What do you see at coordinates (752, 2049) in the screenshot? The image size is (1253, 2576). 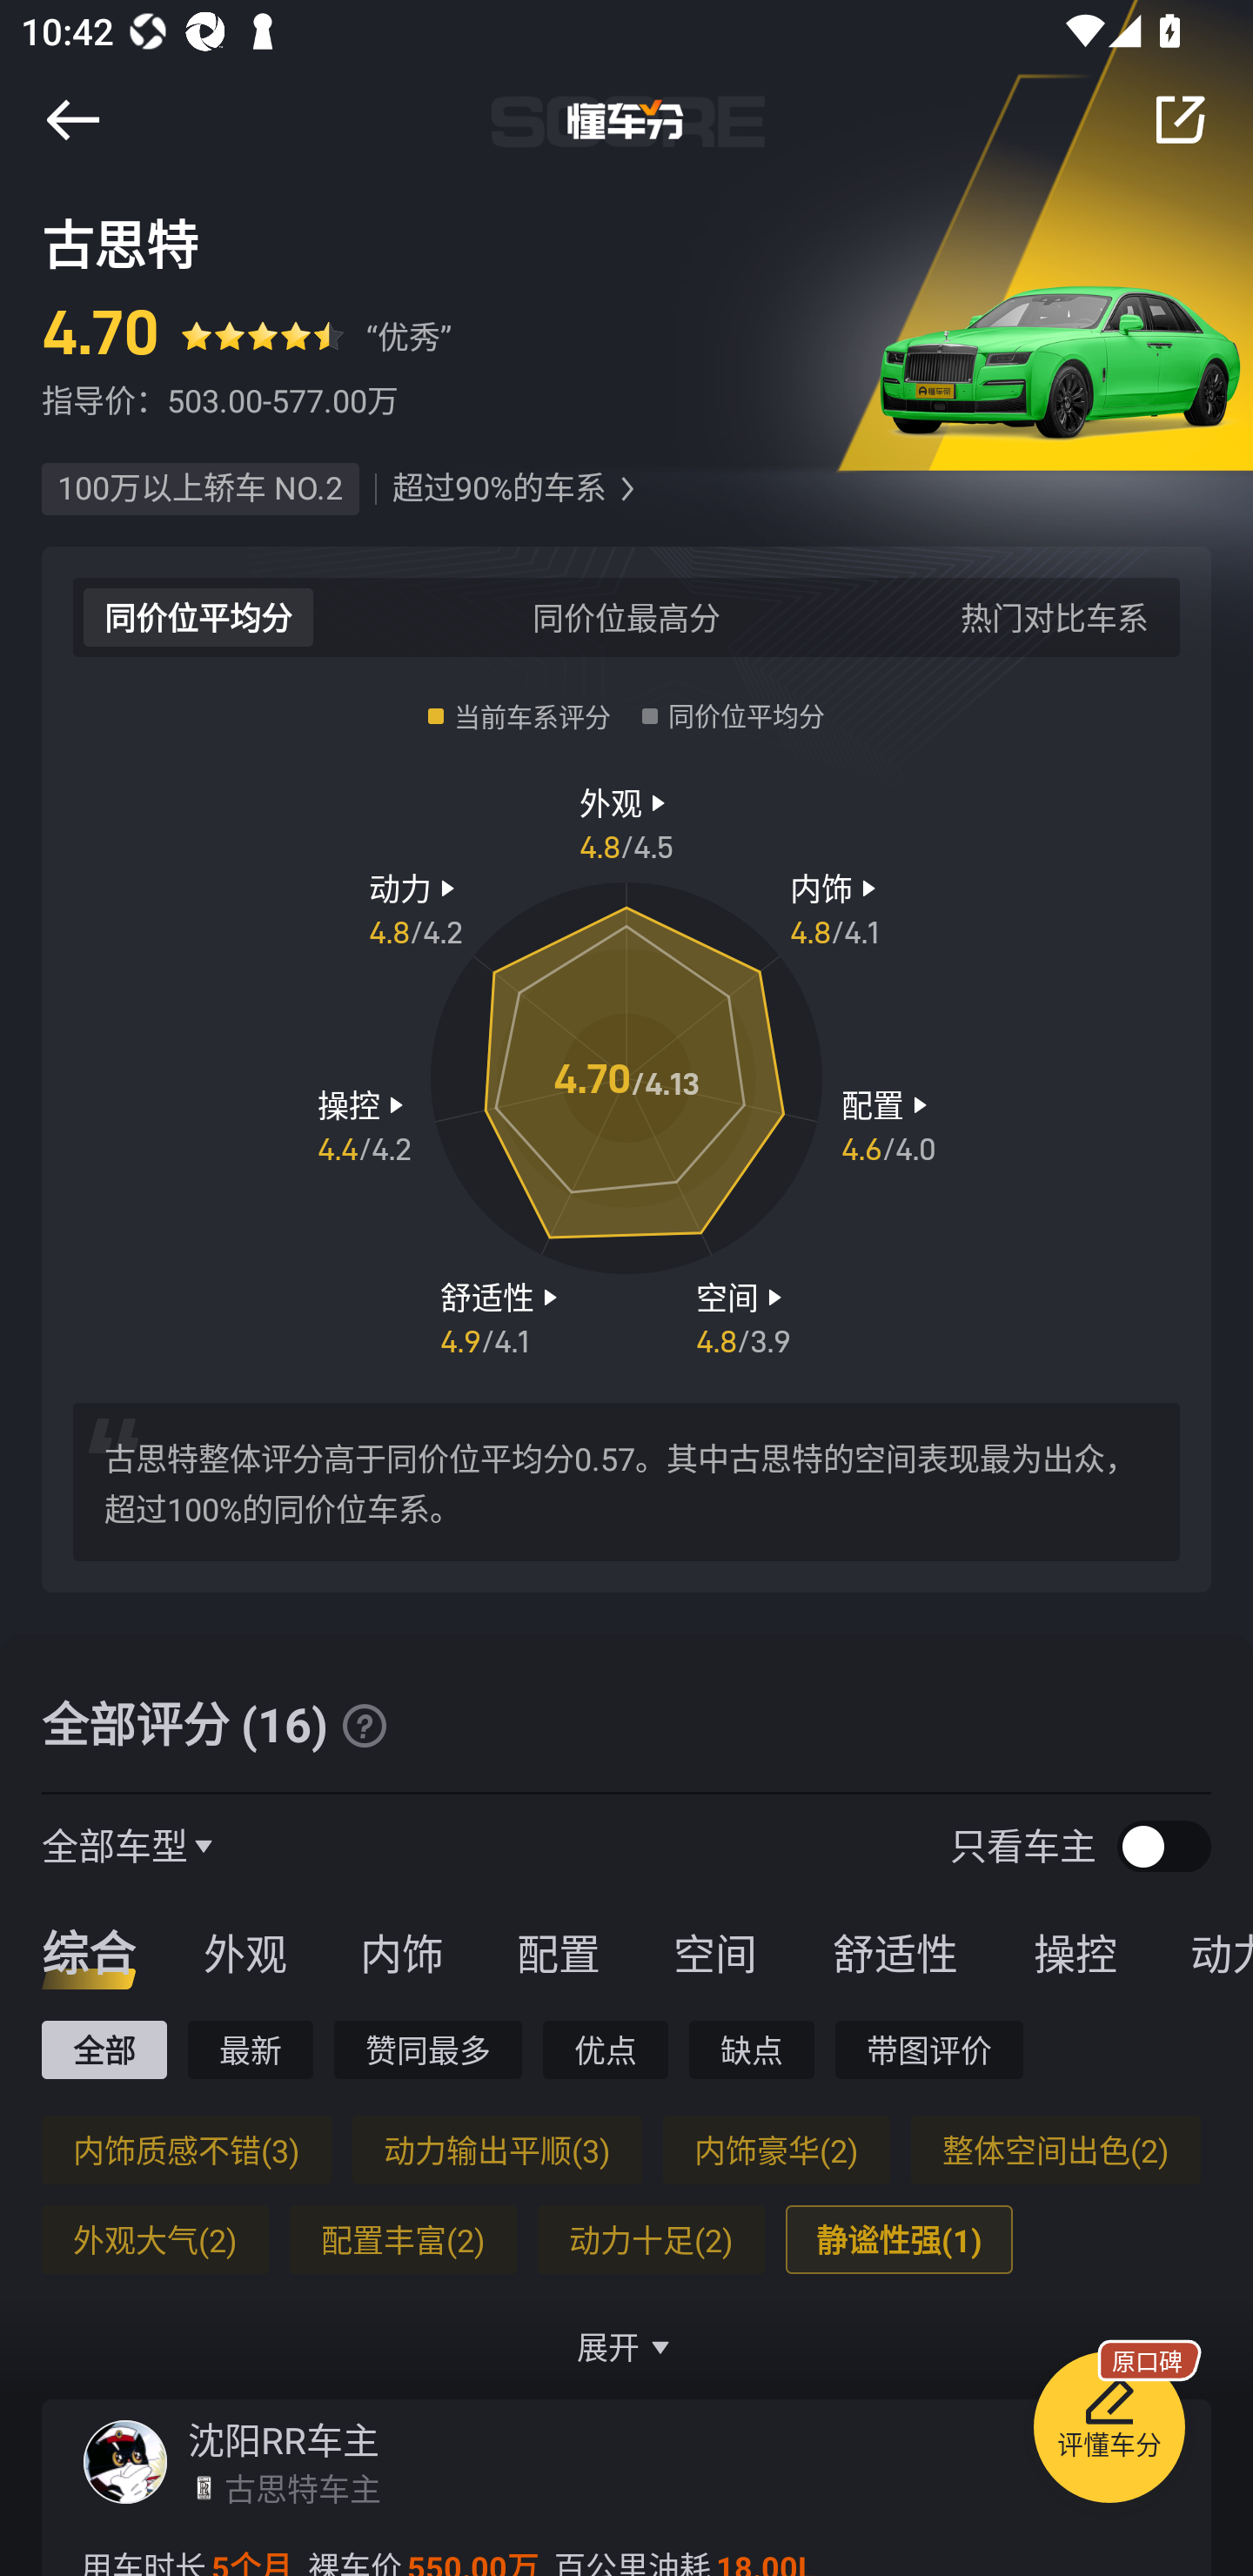 I see `缺点` at bounding box center [752, 2049].